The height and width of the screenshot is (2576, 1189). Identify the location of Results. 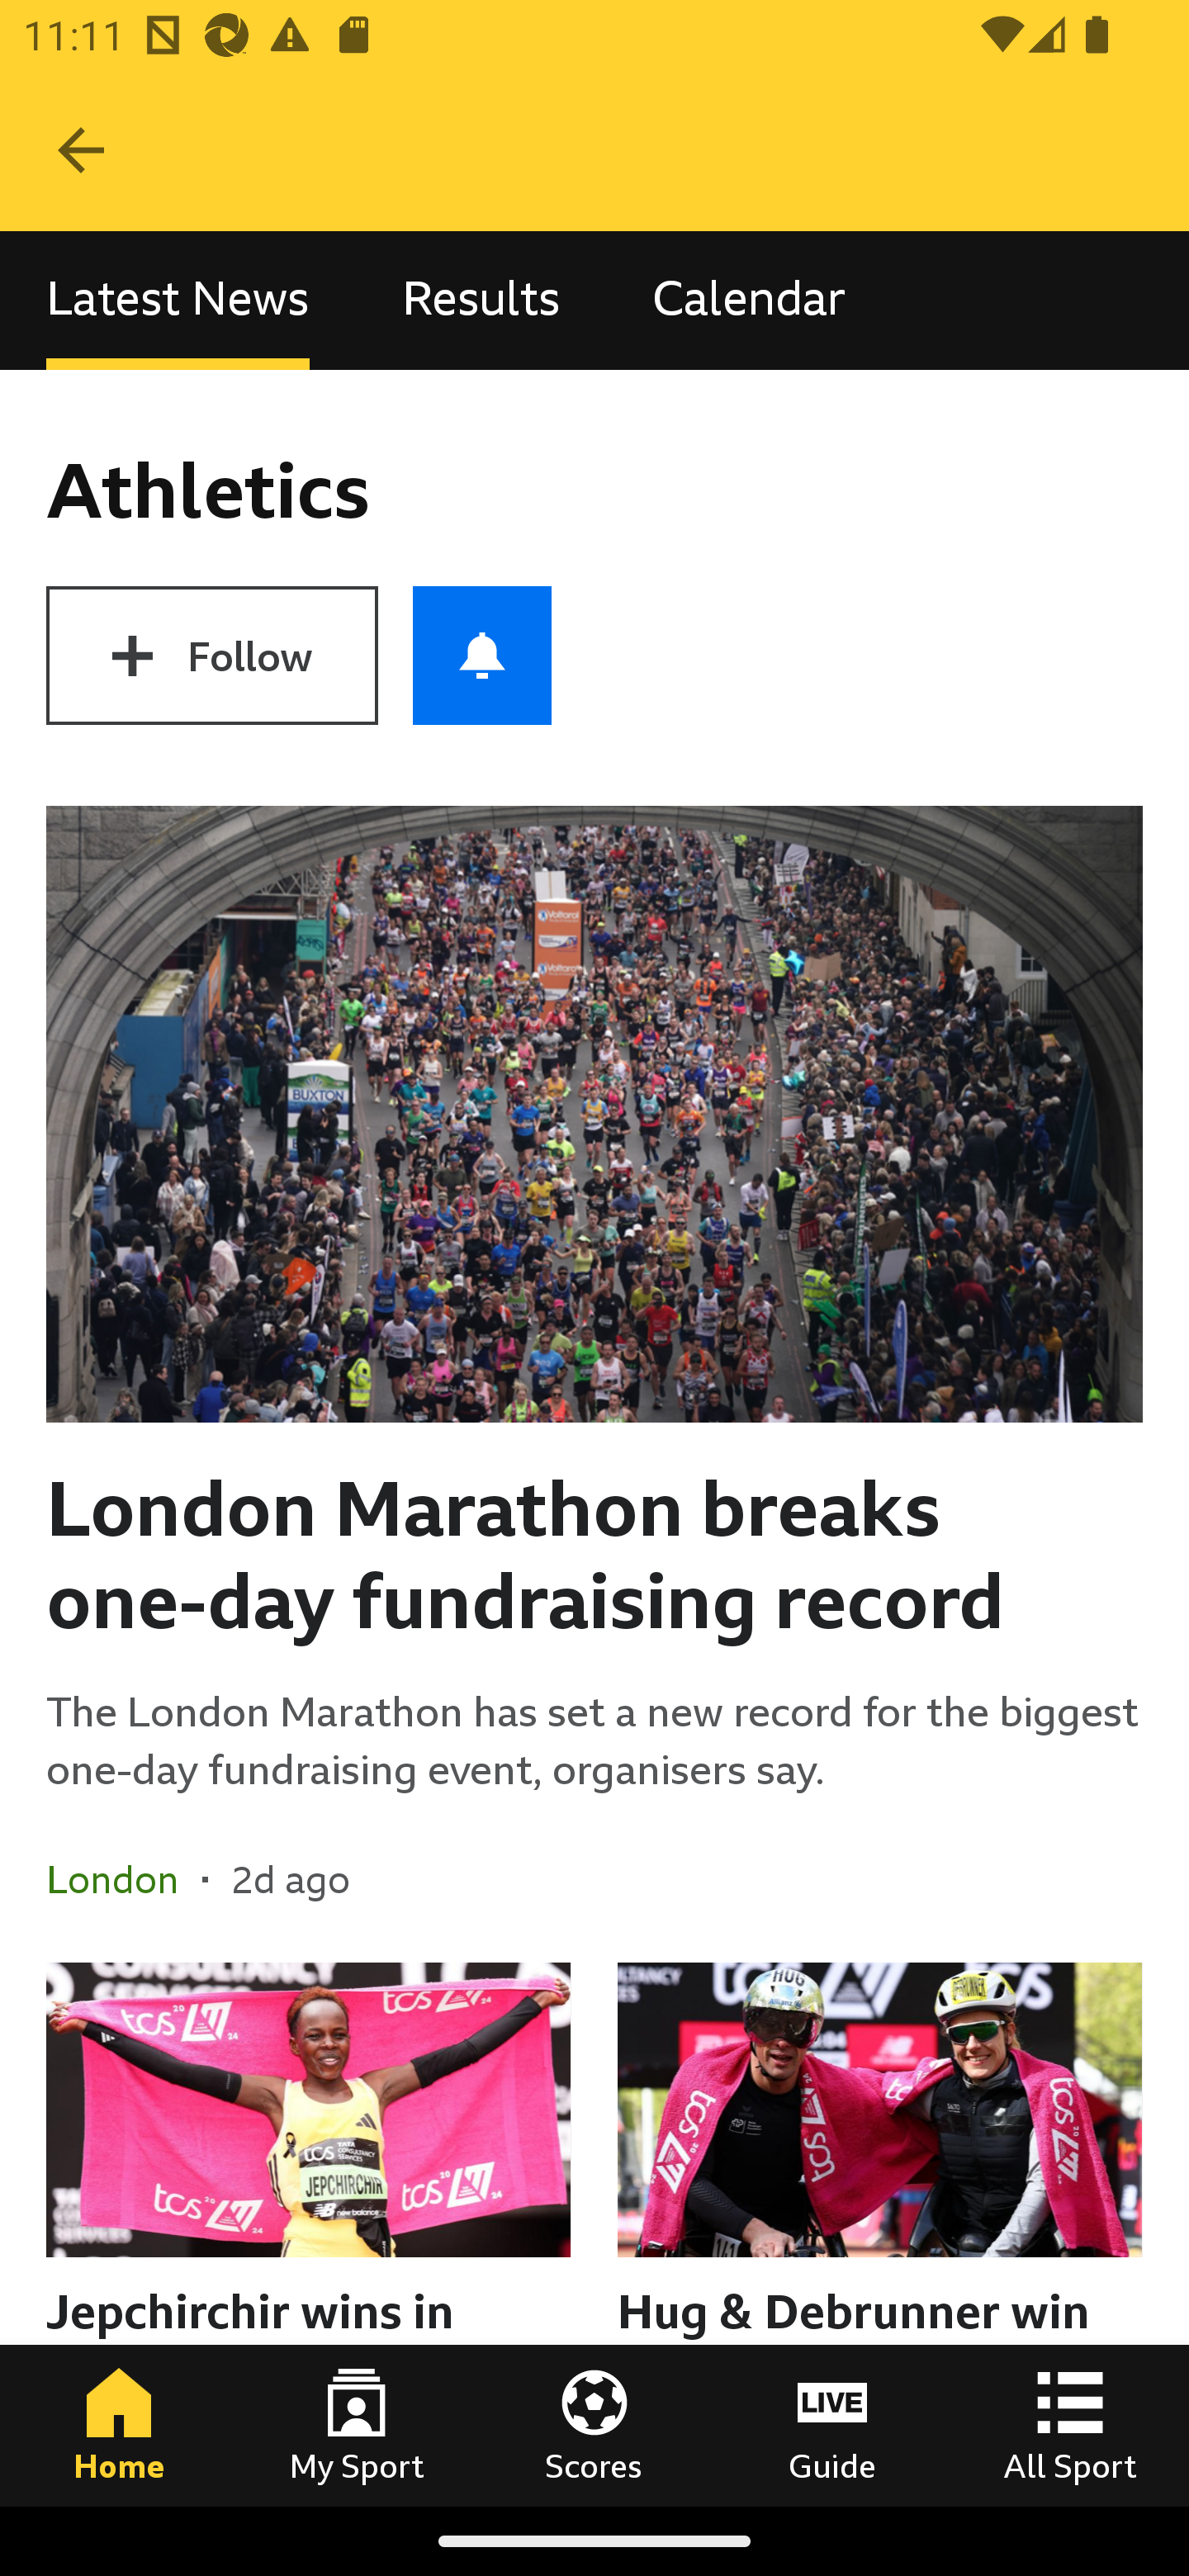
(481, 301).